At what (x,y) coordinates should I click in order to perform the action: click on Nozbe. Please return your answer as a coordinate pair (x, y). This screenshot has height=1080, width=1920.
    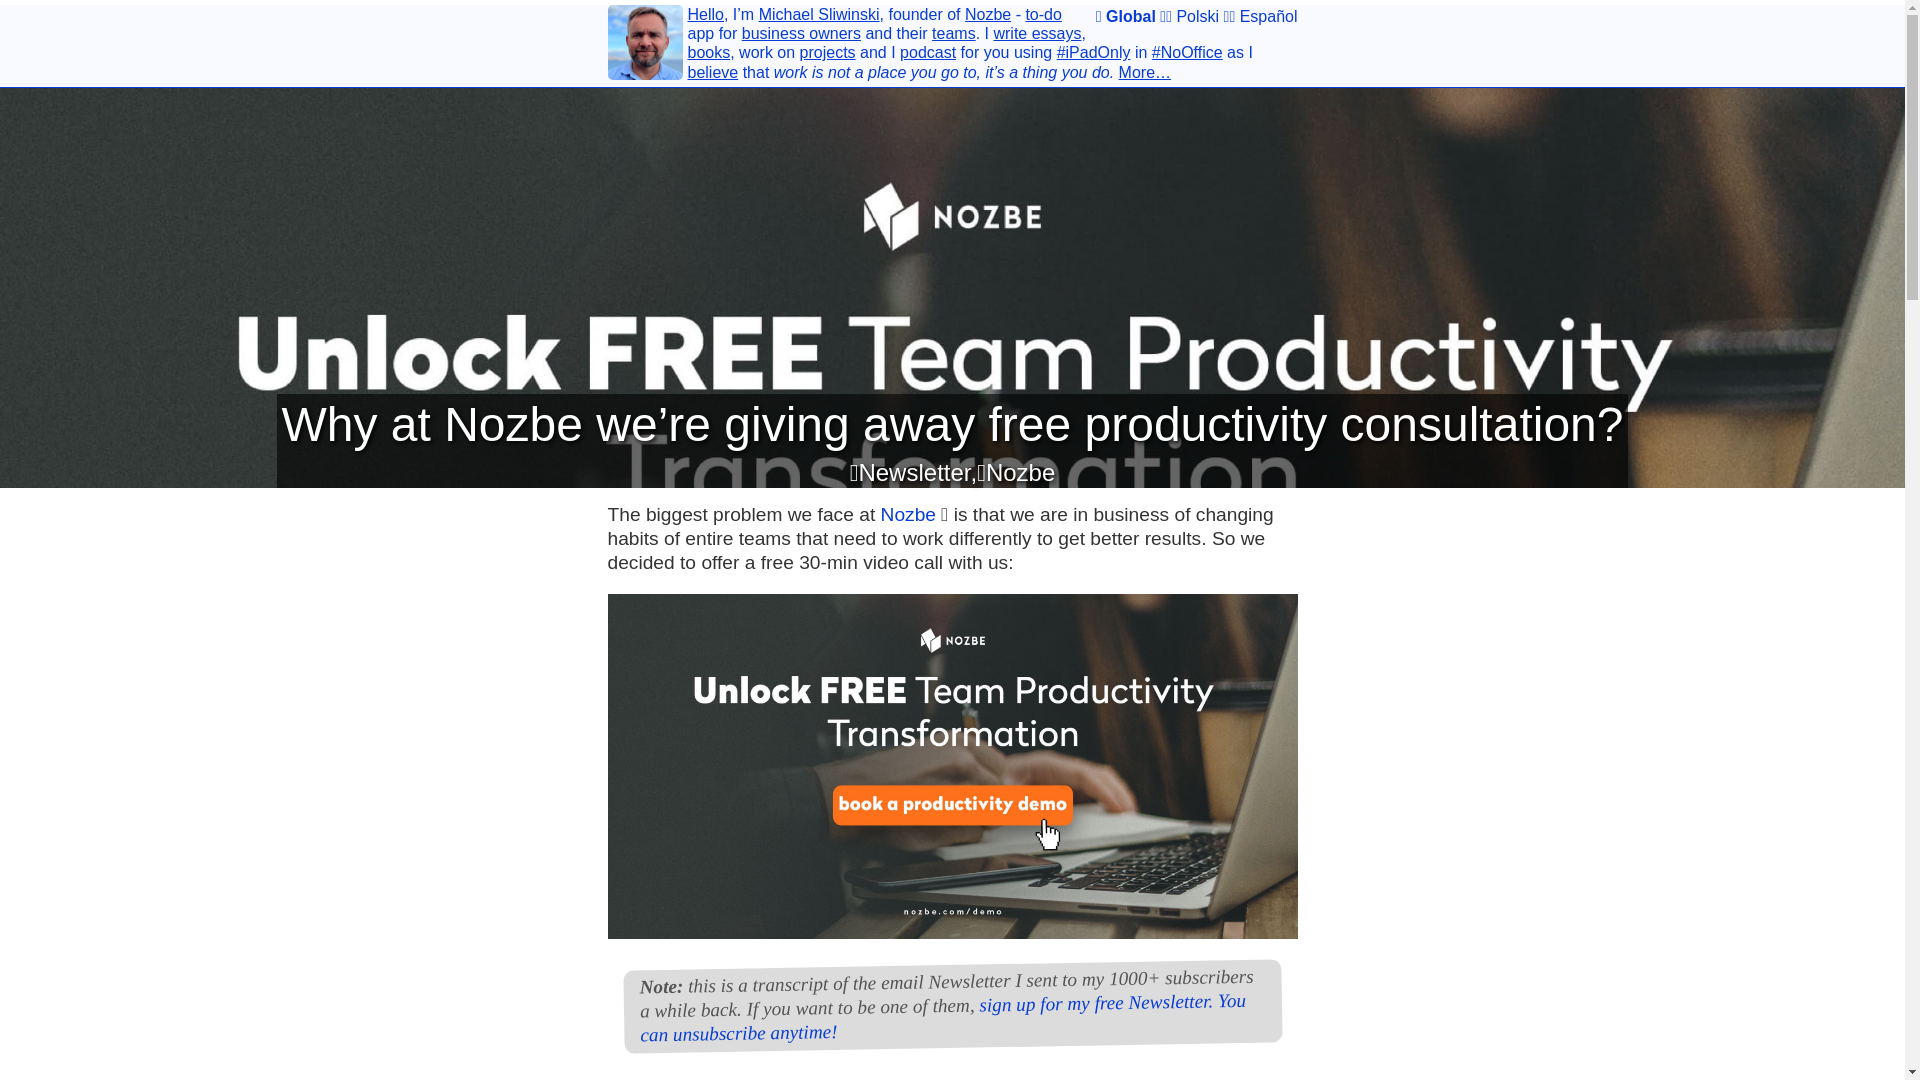
    Looking at the image, I should click on (908, 514).